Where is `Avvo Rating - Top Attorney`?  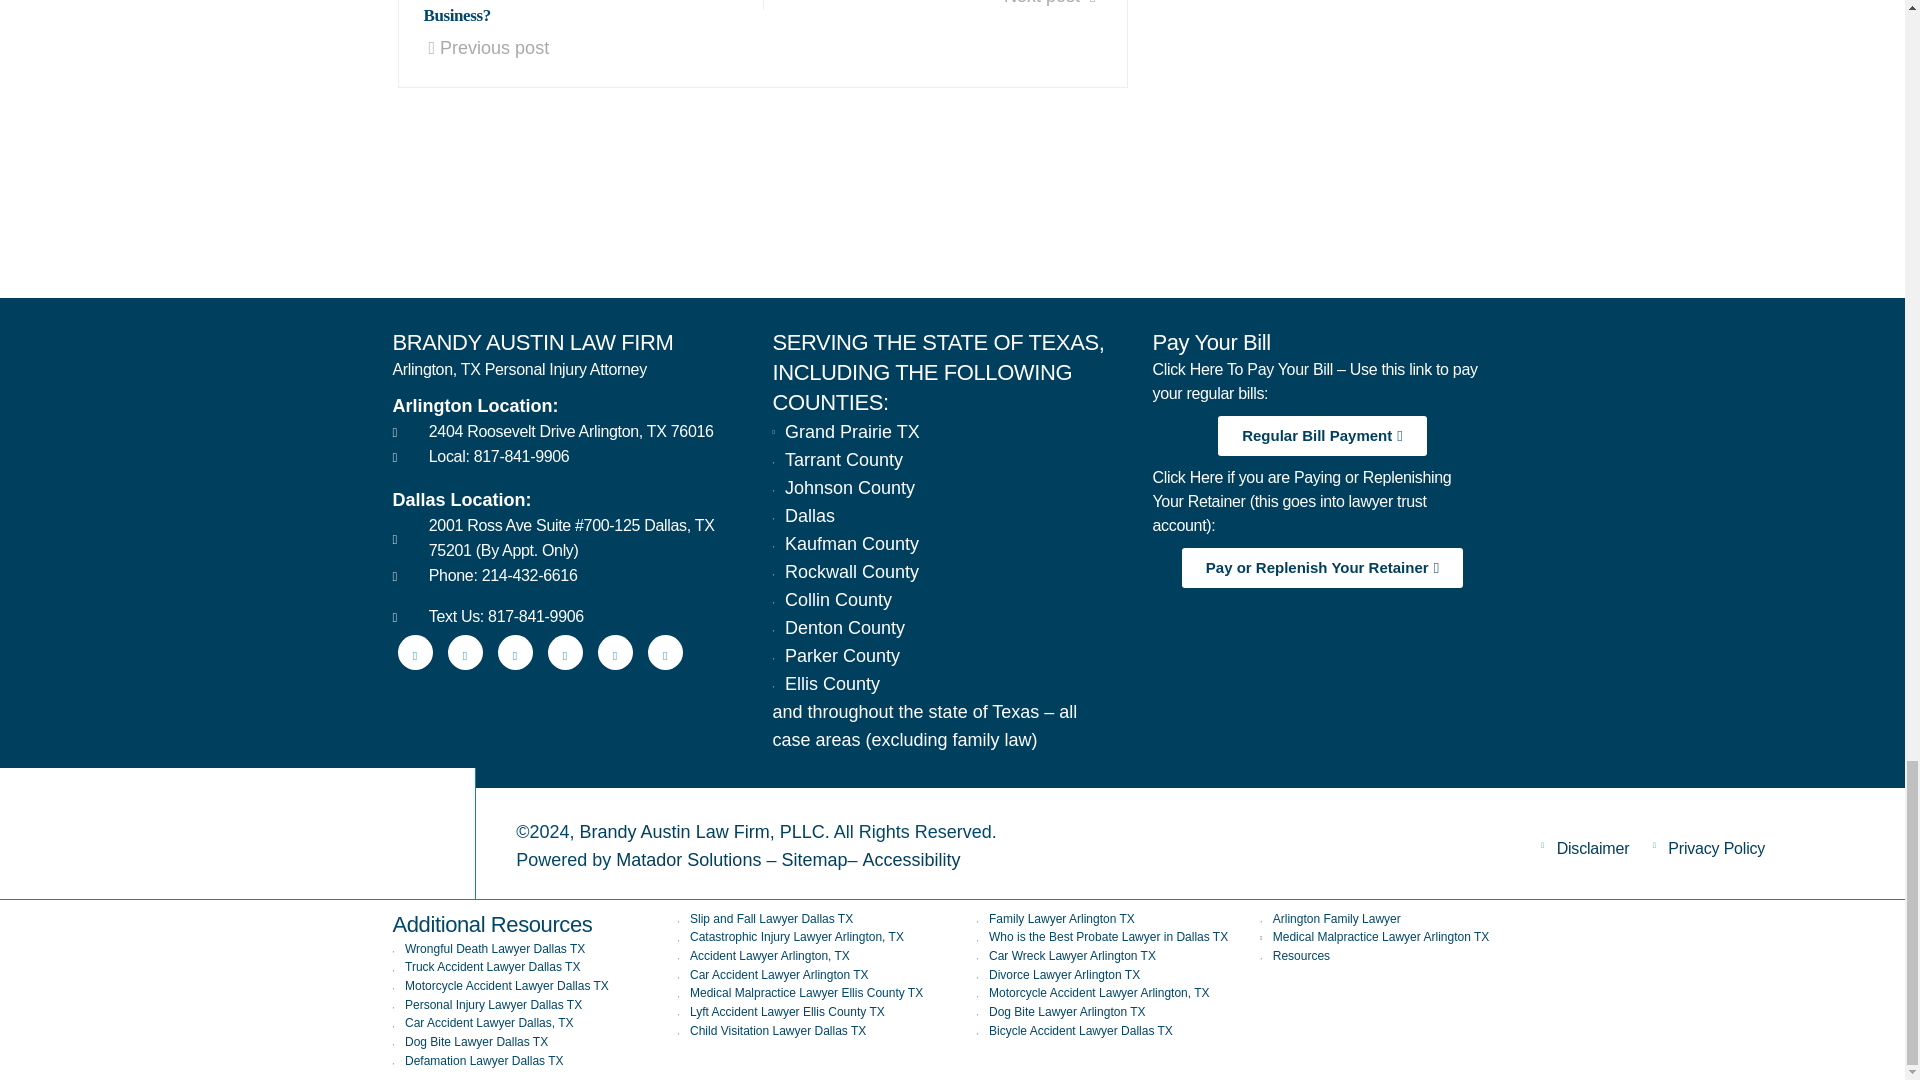
Avvo Rating - Top Attorney is located at coordinates (502, 213).